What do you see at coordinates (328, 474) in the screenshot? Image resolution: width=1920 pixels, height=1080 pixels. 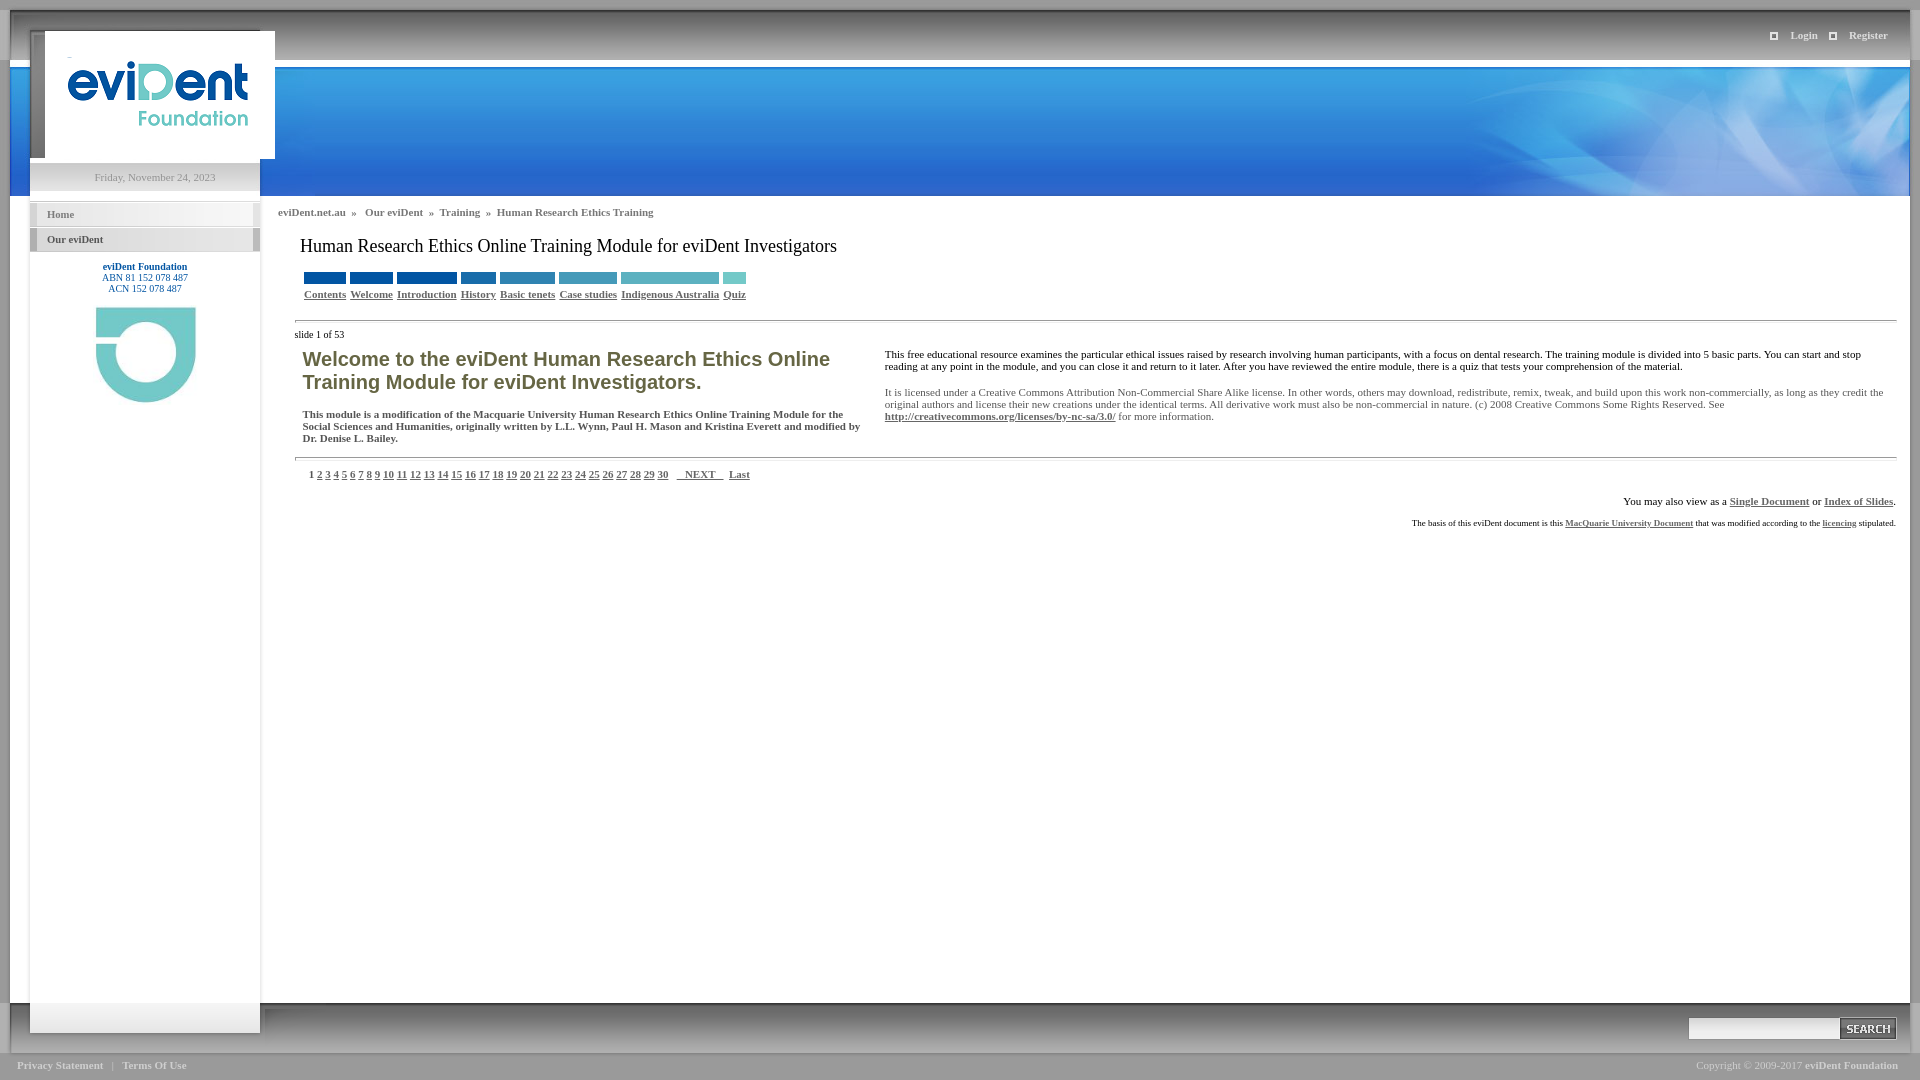 I see `3` at bounding box center [328, 474].